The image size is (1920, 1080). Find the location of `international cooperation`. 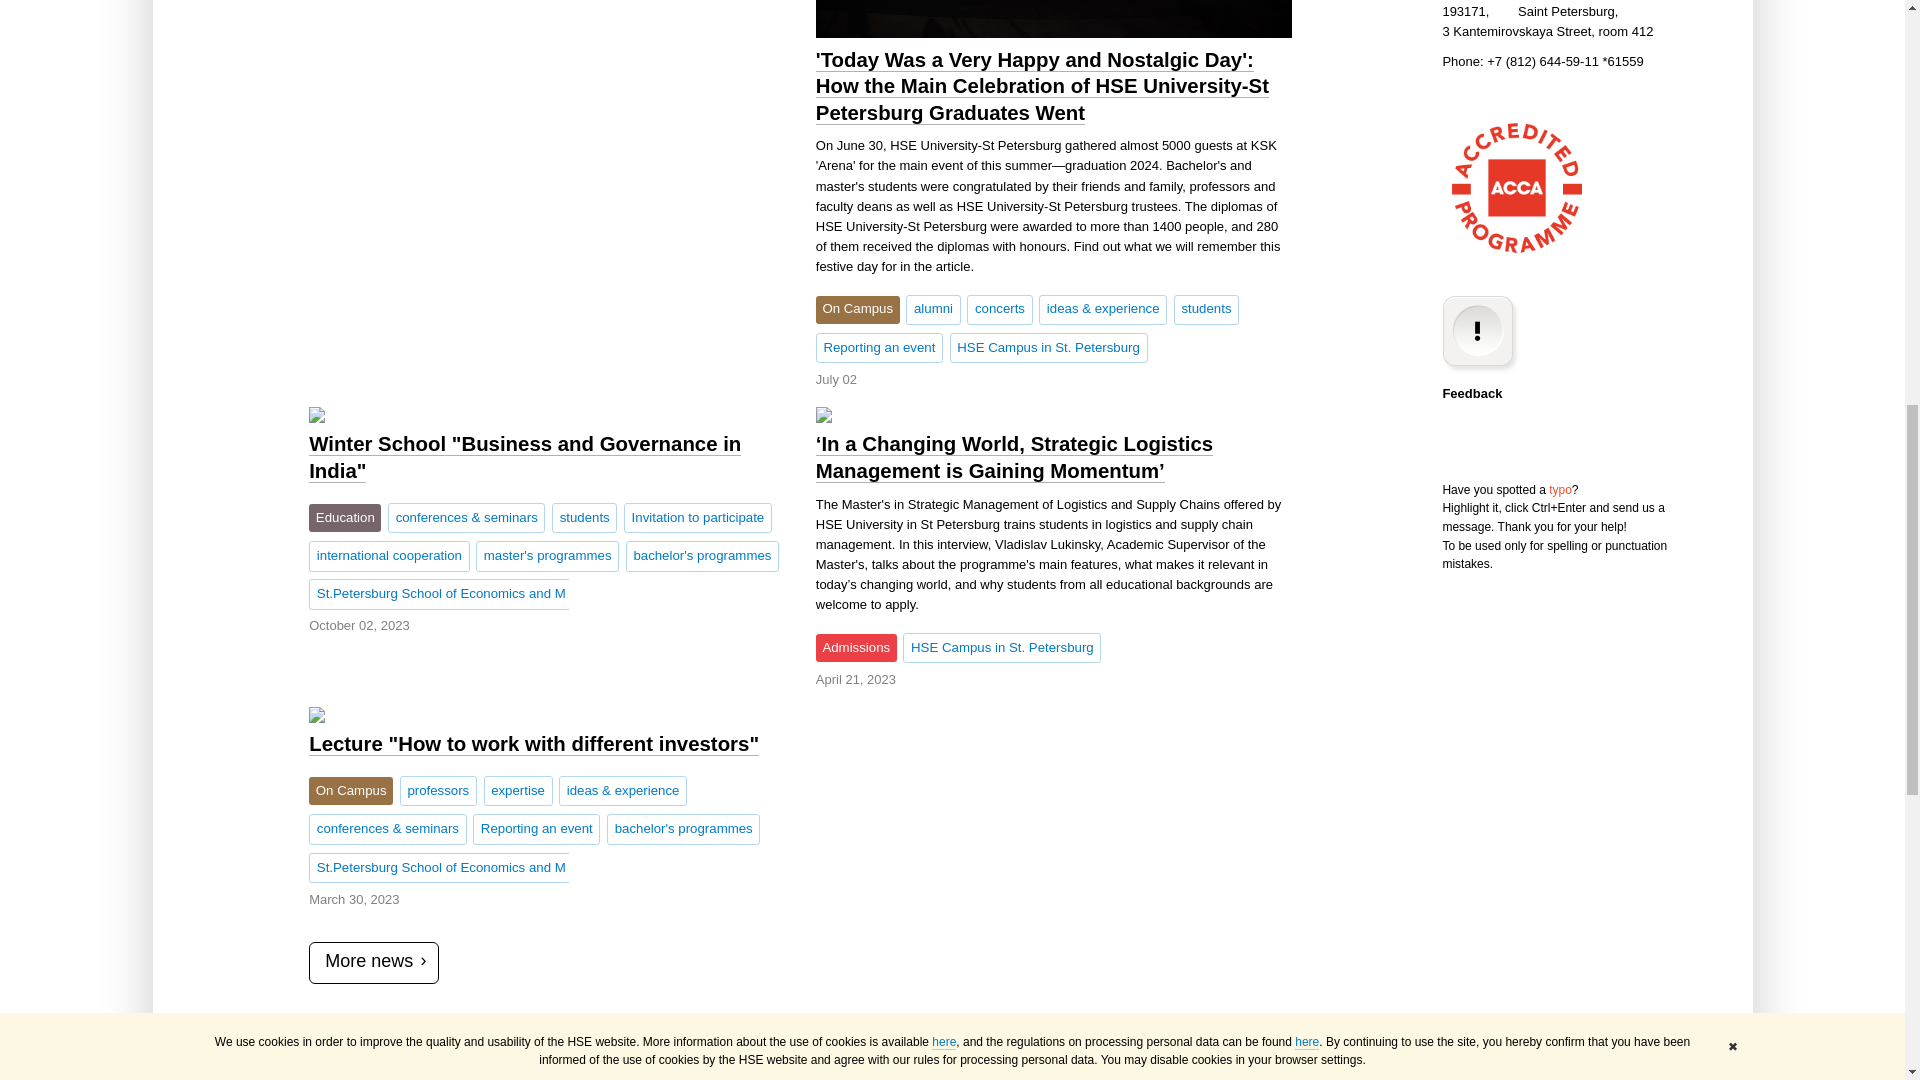

international cooperation is located at coordinates (388, 556).